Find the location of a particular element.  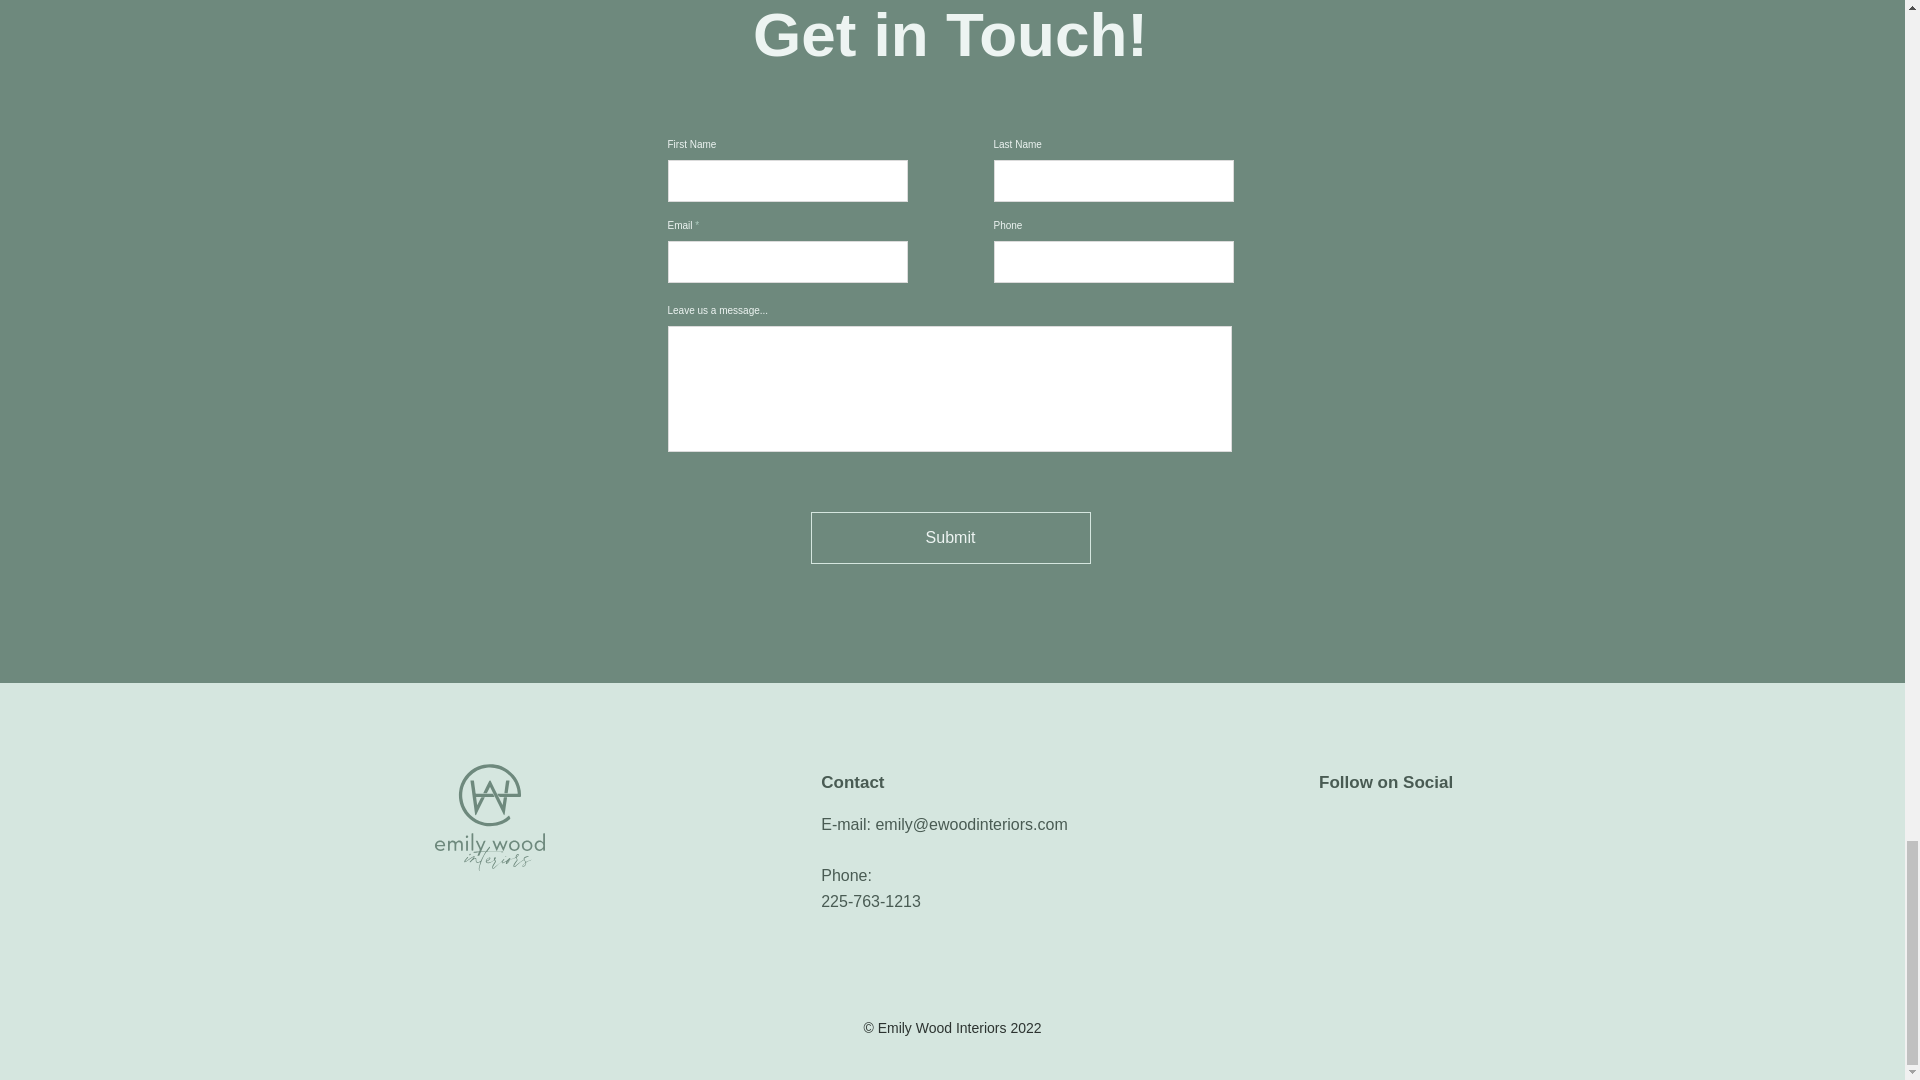

Submit is located at coordinates (950, 537).